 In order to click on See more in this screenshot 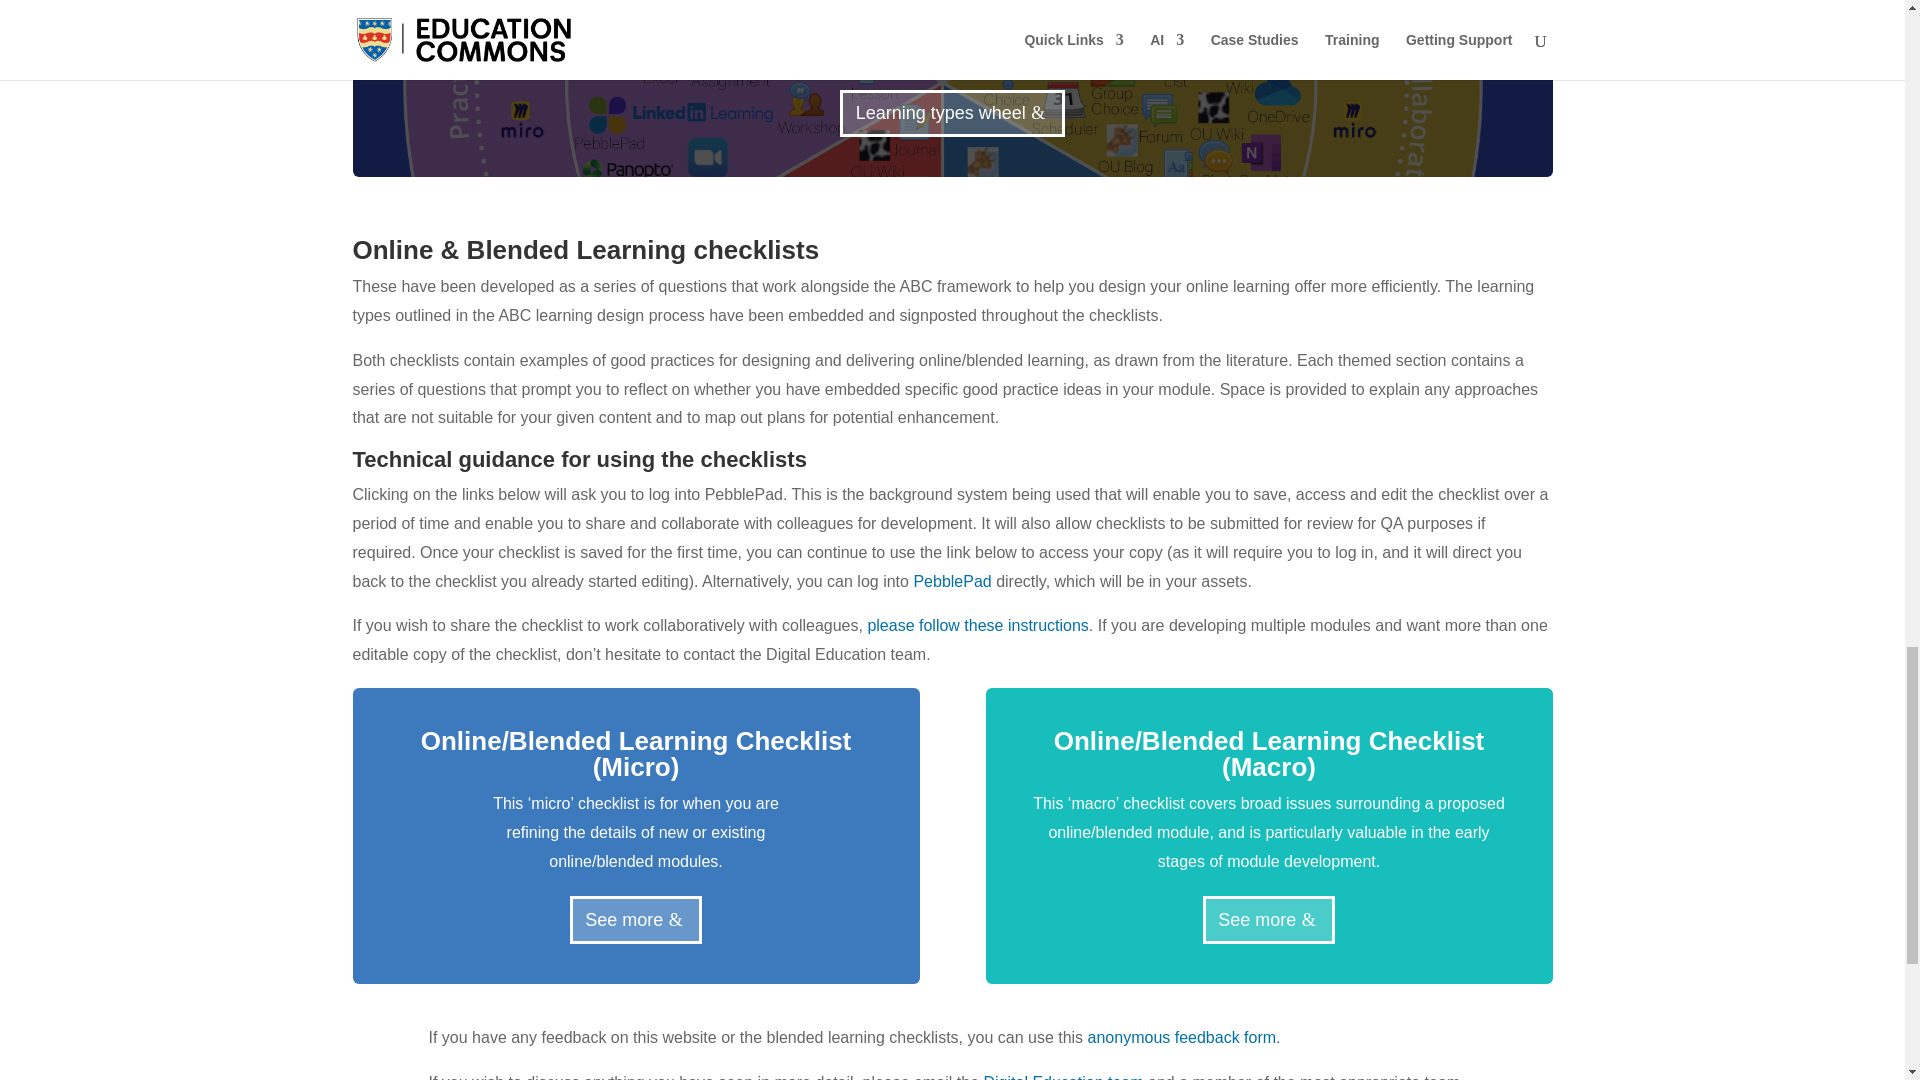, I will do `click(636, 919)`.